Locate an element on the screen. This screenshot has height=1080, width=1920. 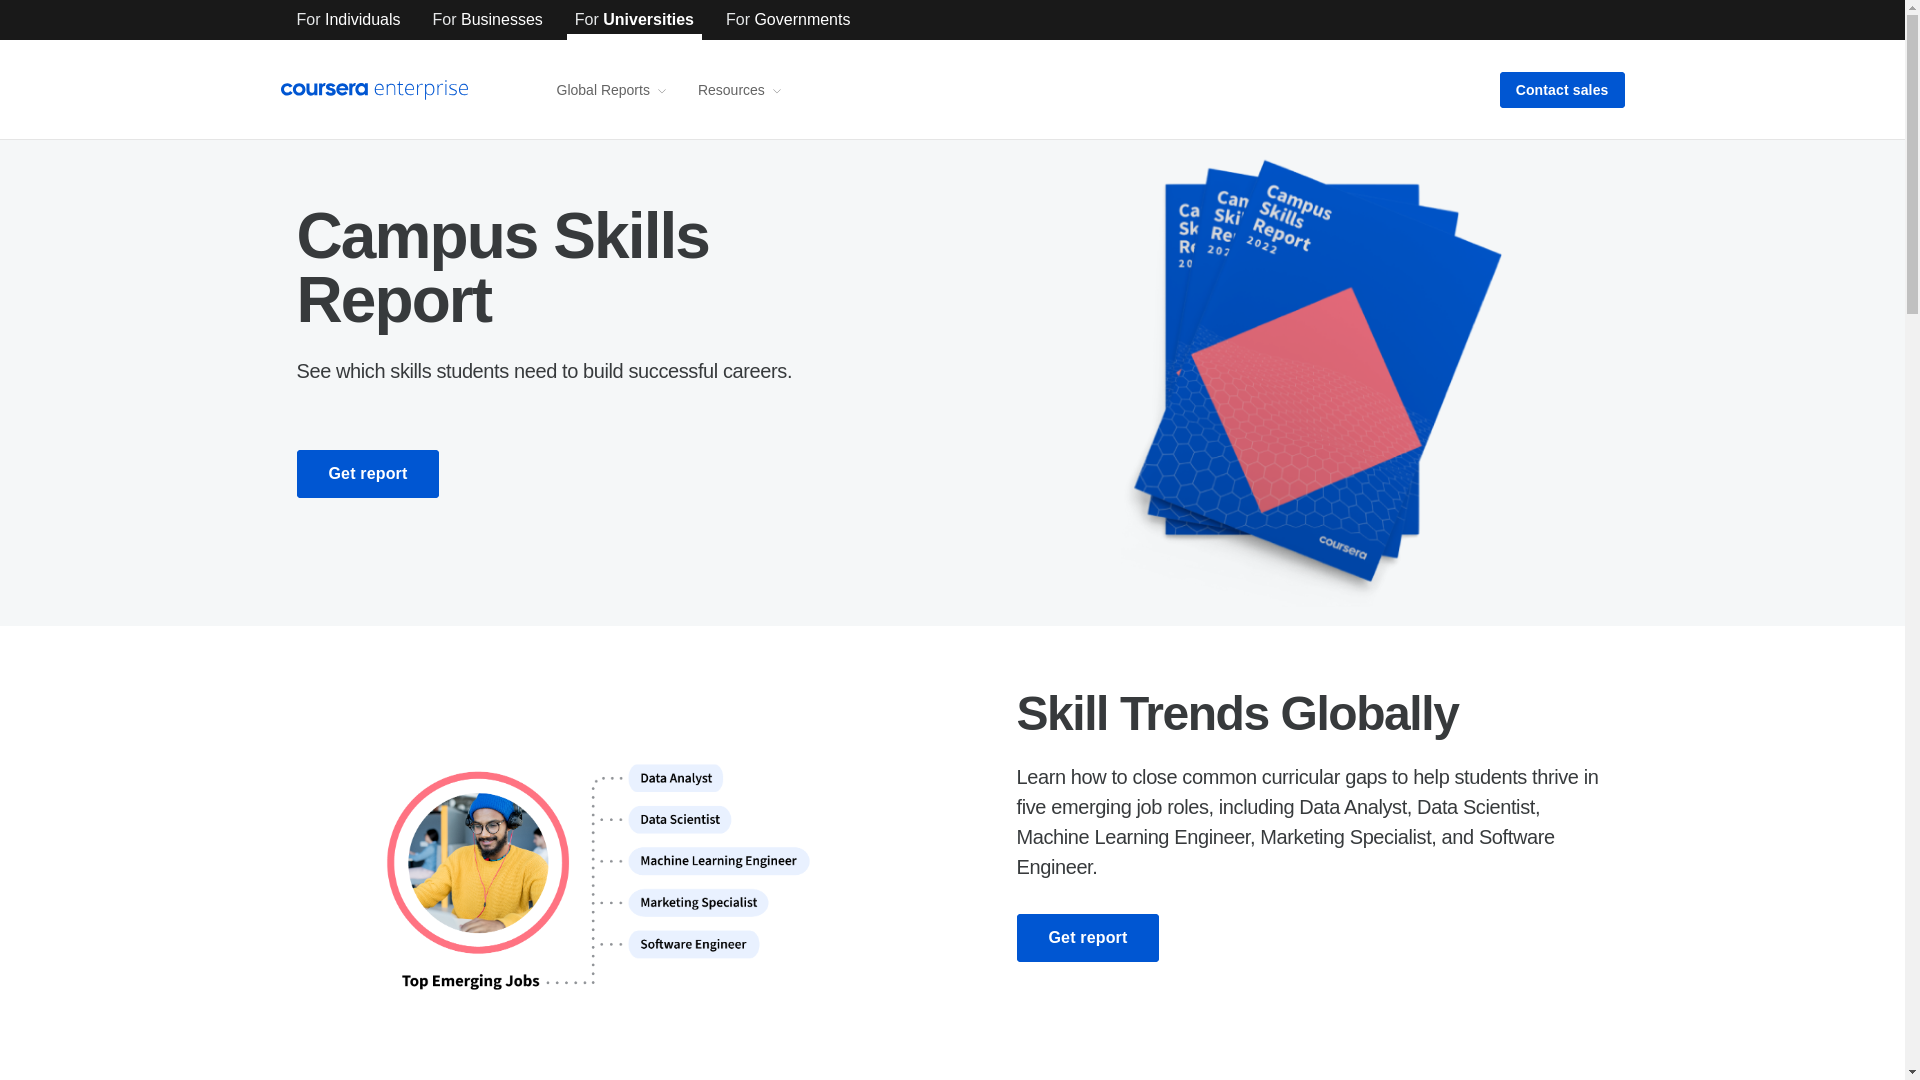
For Universities is located at coordinates (634, 20).